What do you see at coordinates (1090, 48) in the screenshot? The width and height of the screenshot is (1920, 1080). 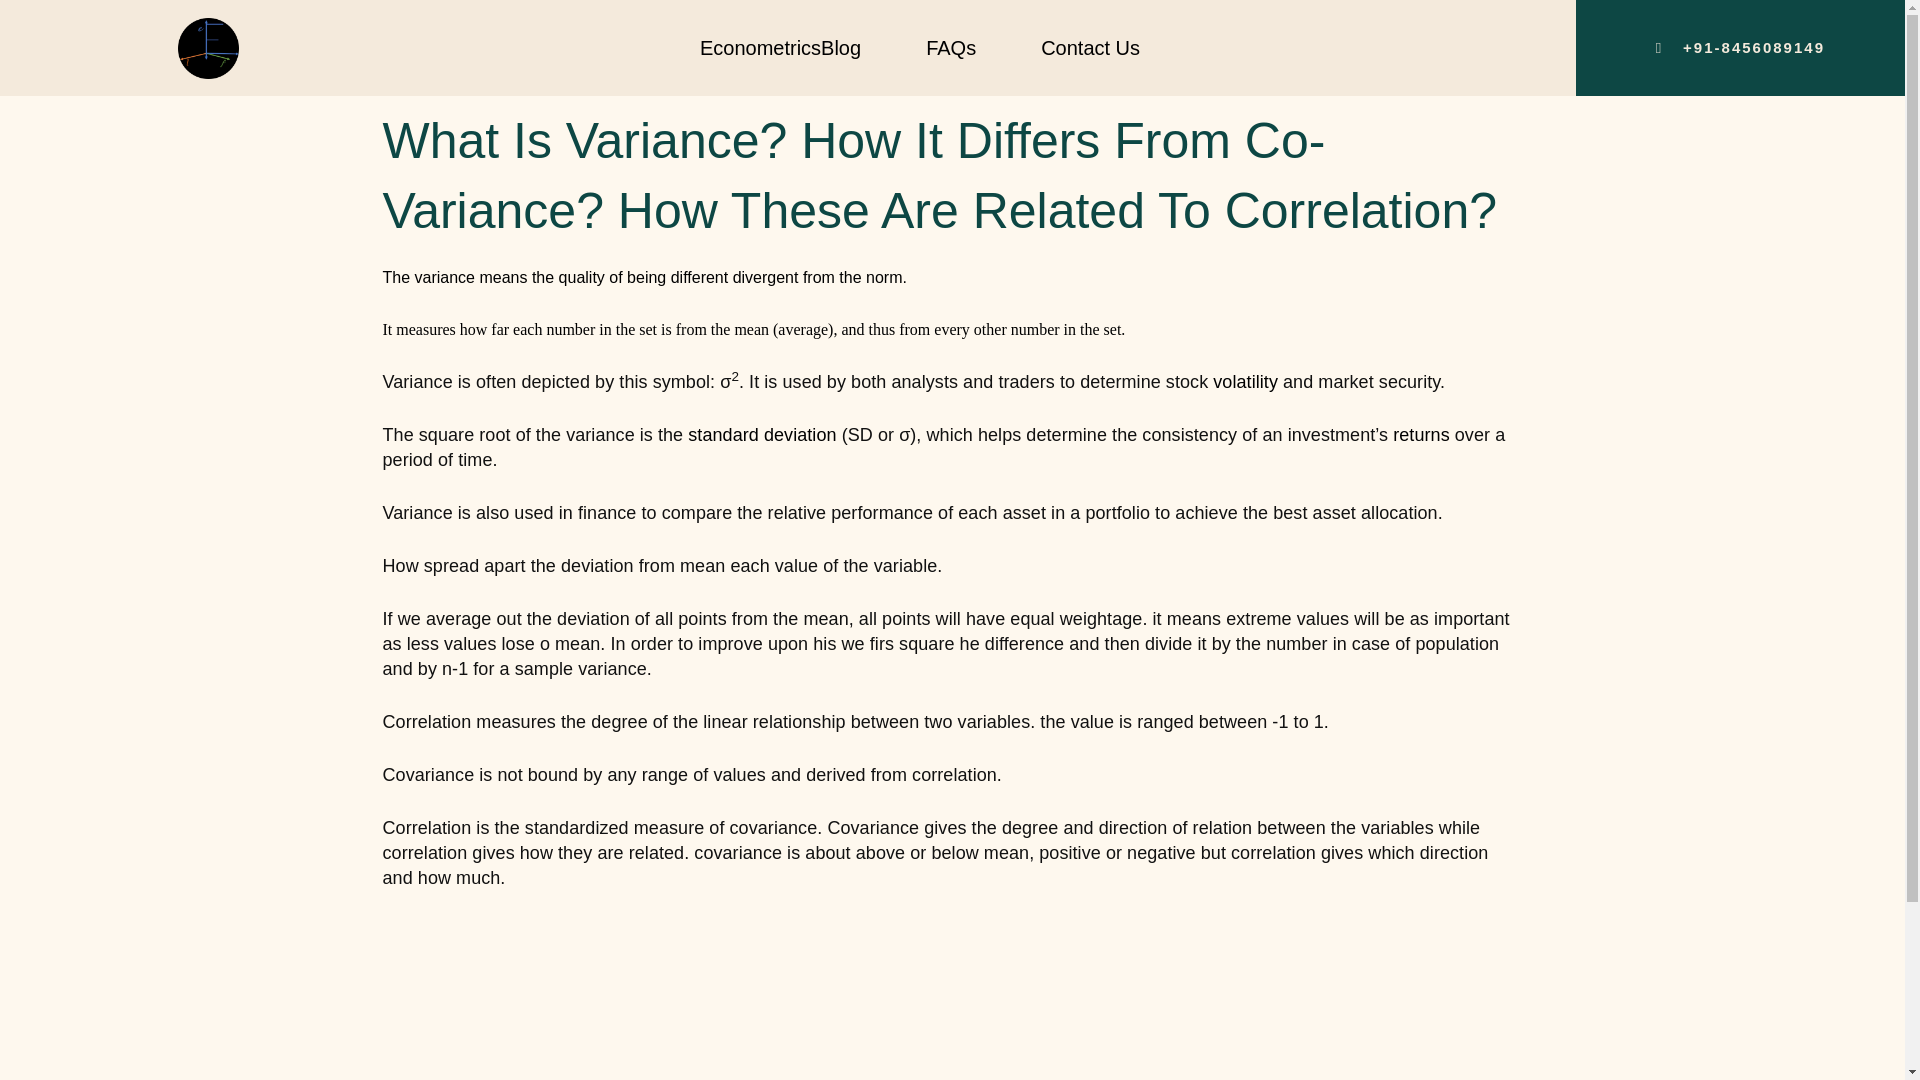 I see `Contact Us` at bounding box center [1090, 48].